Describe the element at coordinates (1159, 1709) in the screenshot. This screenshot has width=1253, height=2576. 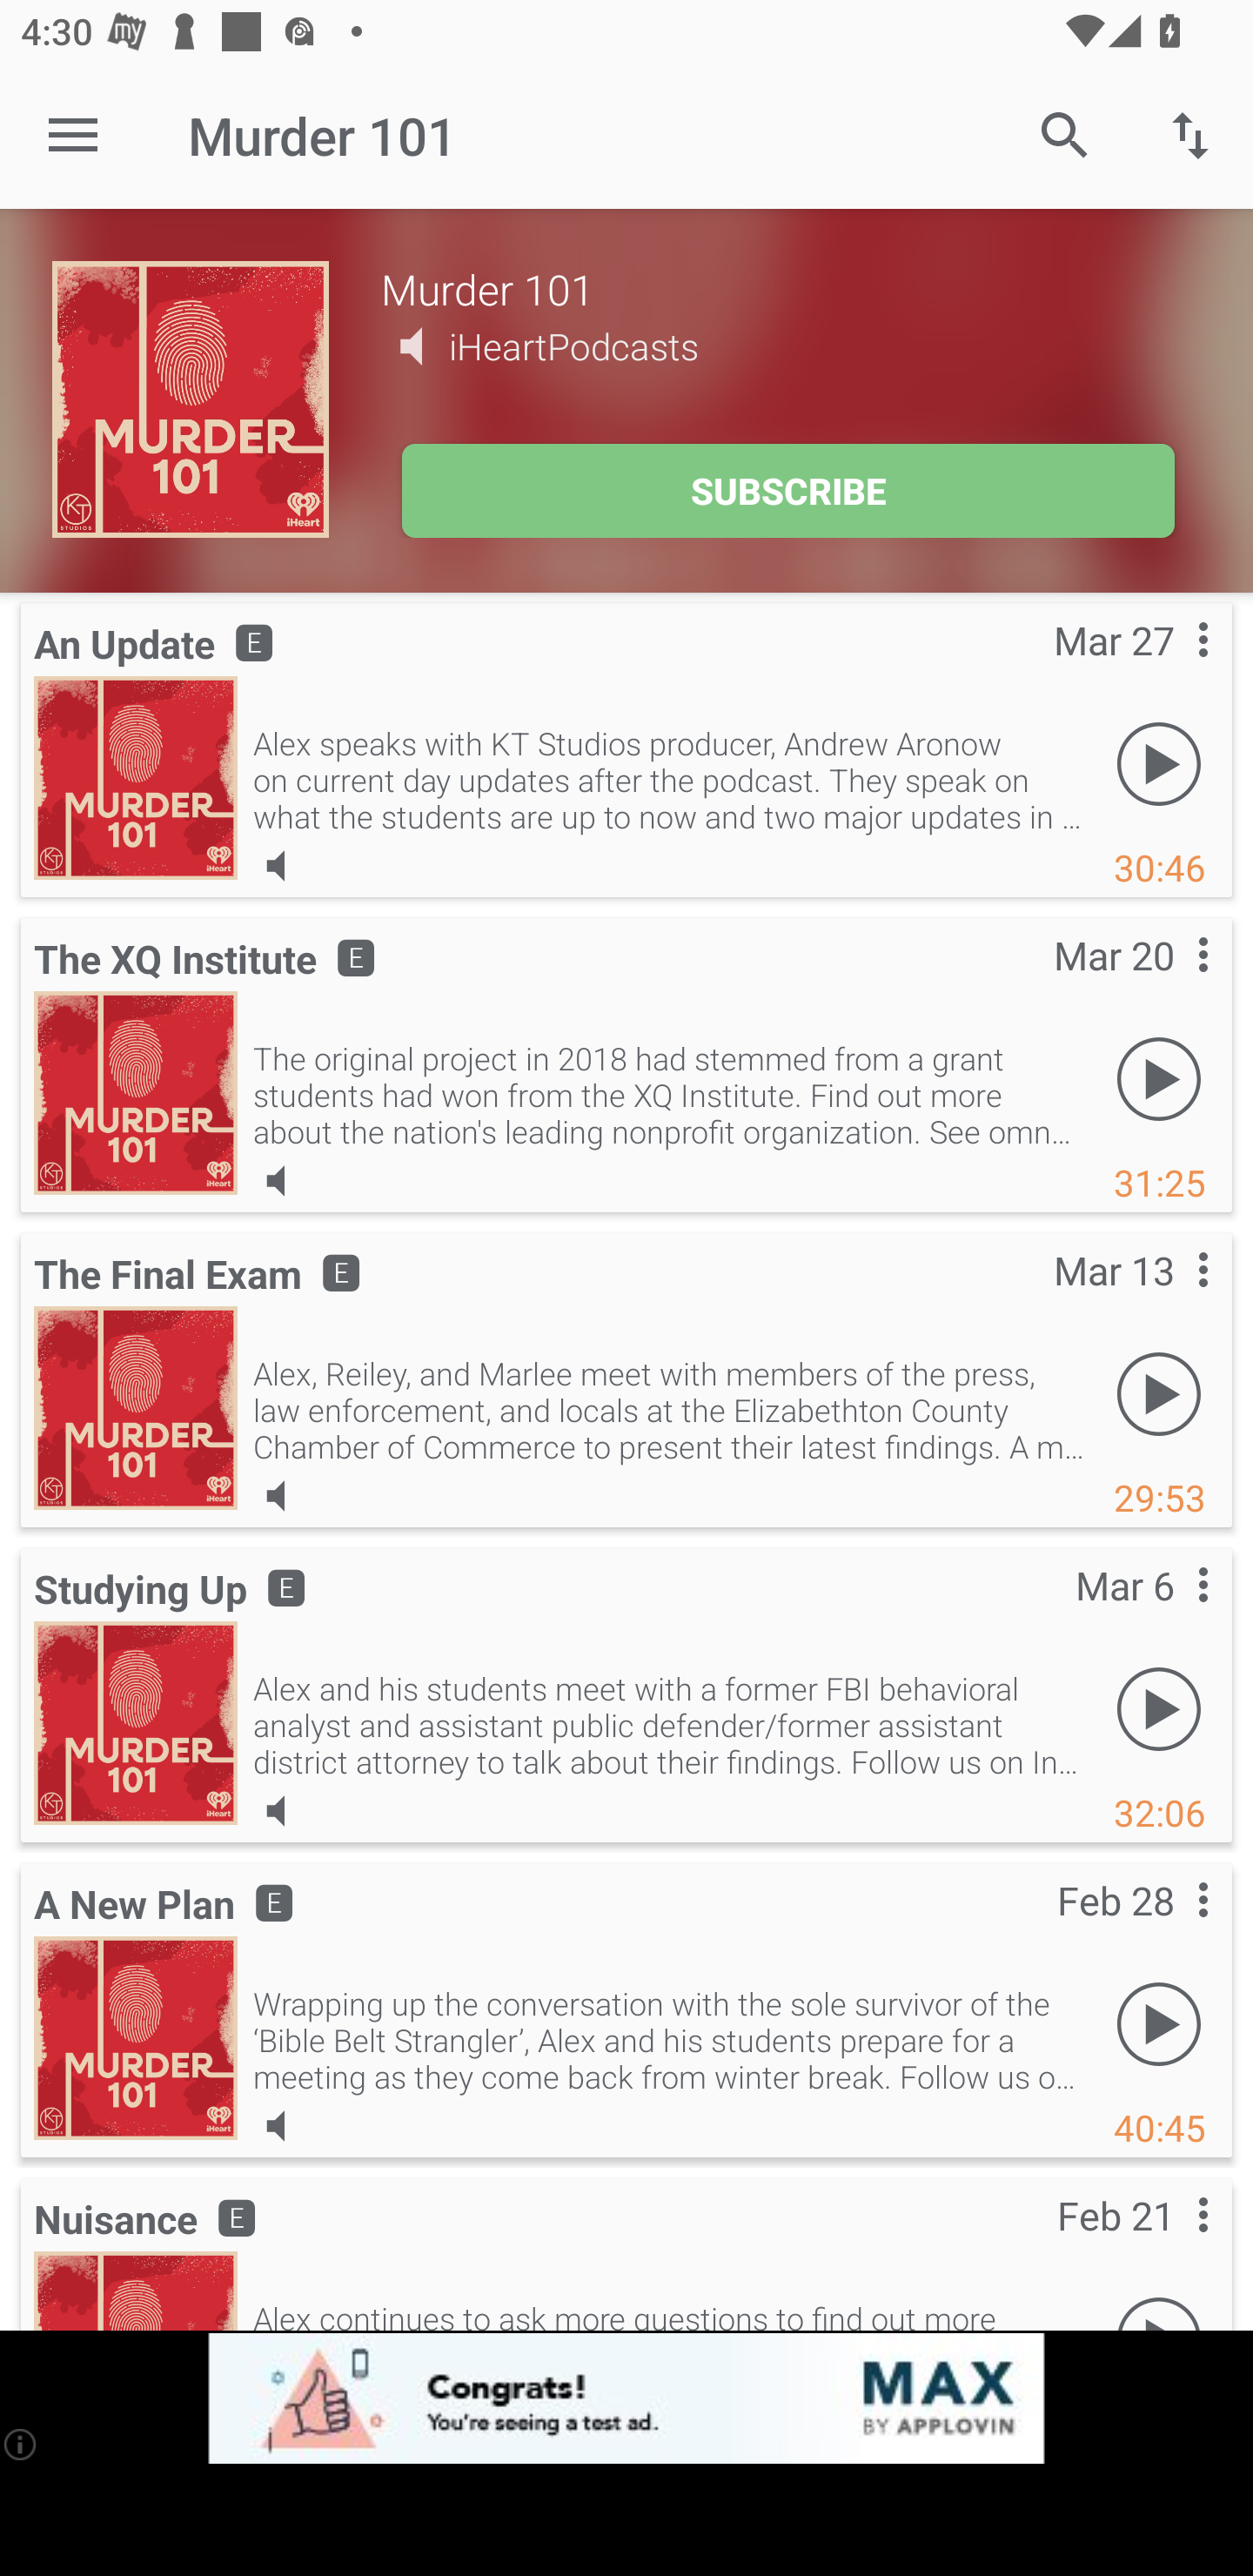
I see `Play` at that location.